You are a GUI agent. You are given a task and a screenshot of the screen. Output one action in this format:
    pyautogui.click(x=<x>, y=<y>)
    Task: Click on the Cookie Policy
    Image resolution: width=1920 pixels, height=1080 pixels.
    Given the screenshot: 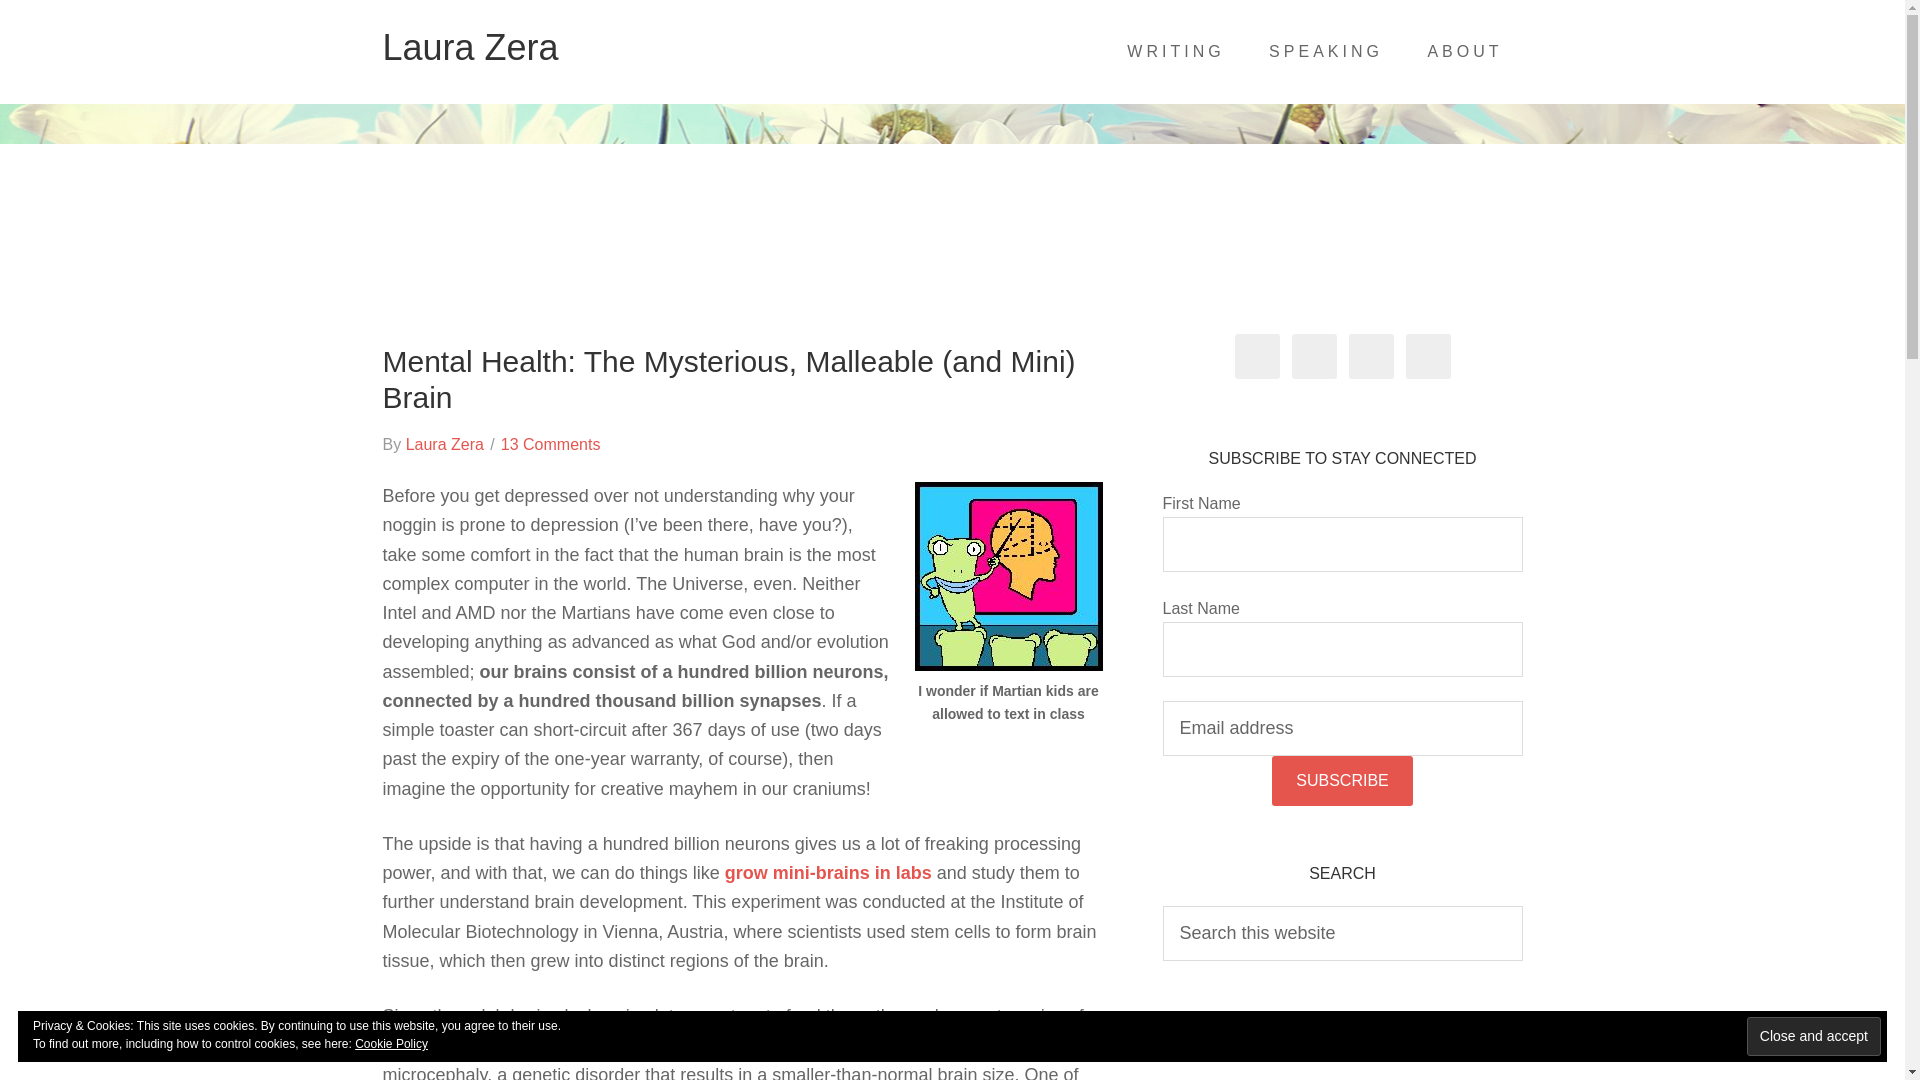 What is the action you would take?
    pyautogui.click(x=392, y=1043)
    